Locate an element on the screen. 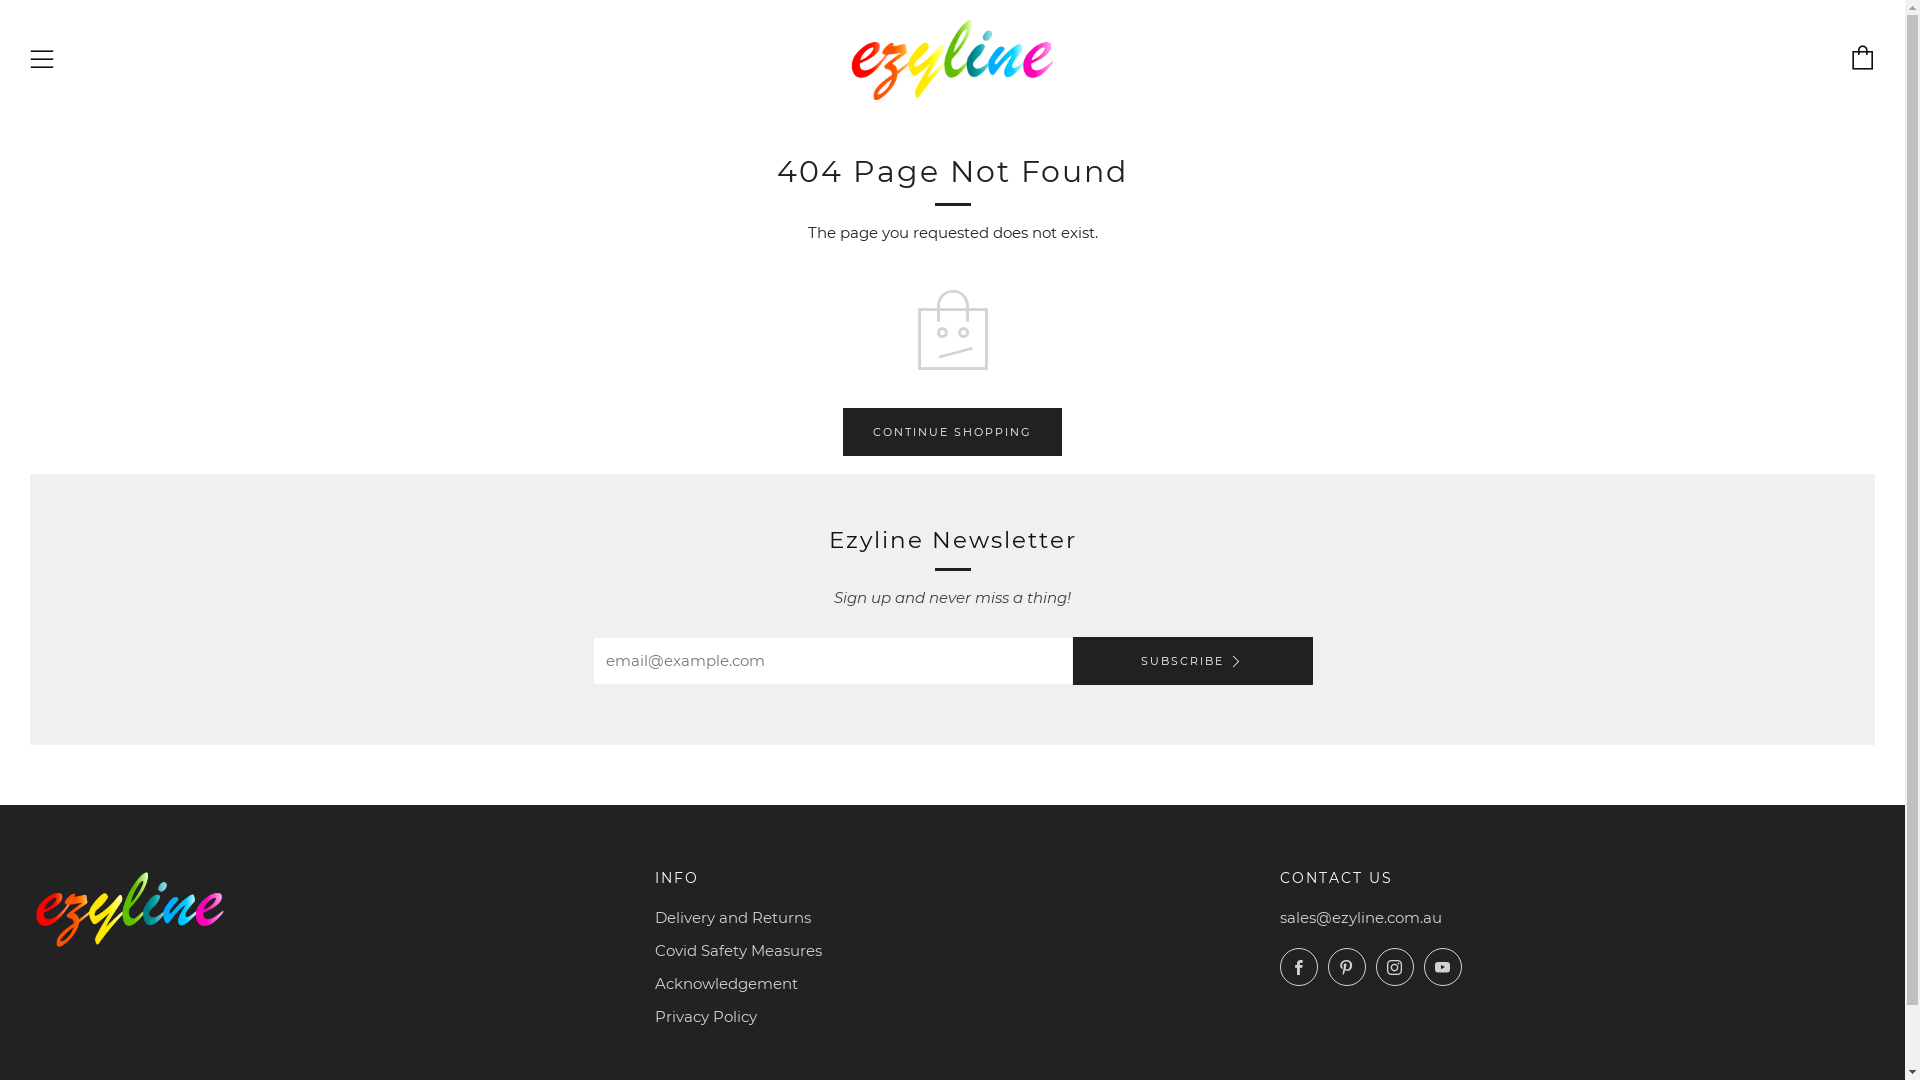  Pinterest is located at coordinates (1347, 967).